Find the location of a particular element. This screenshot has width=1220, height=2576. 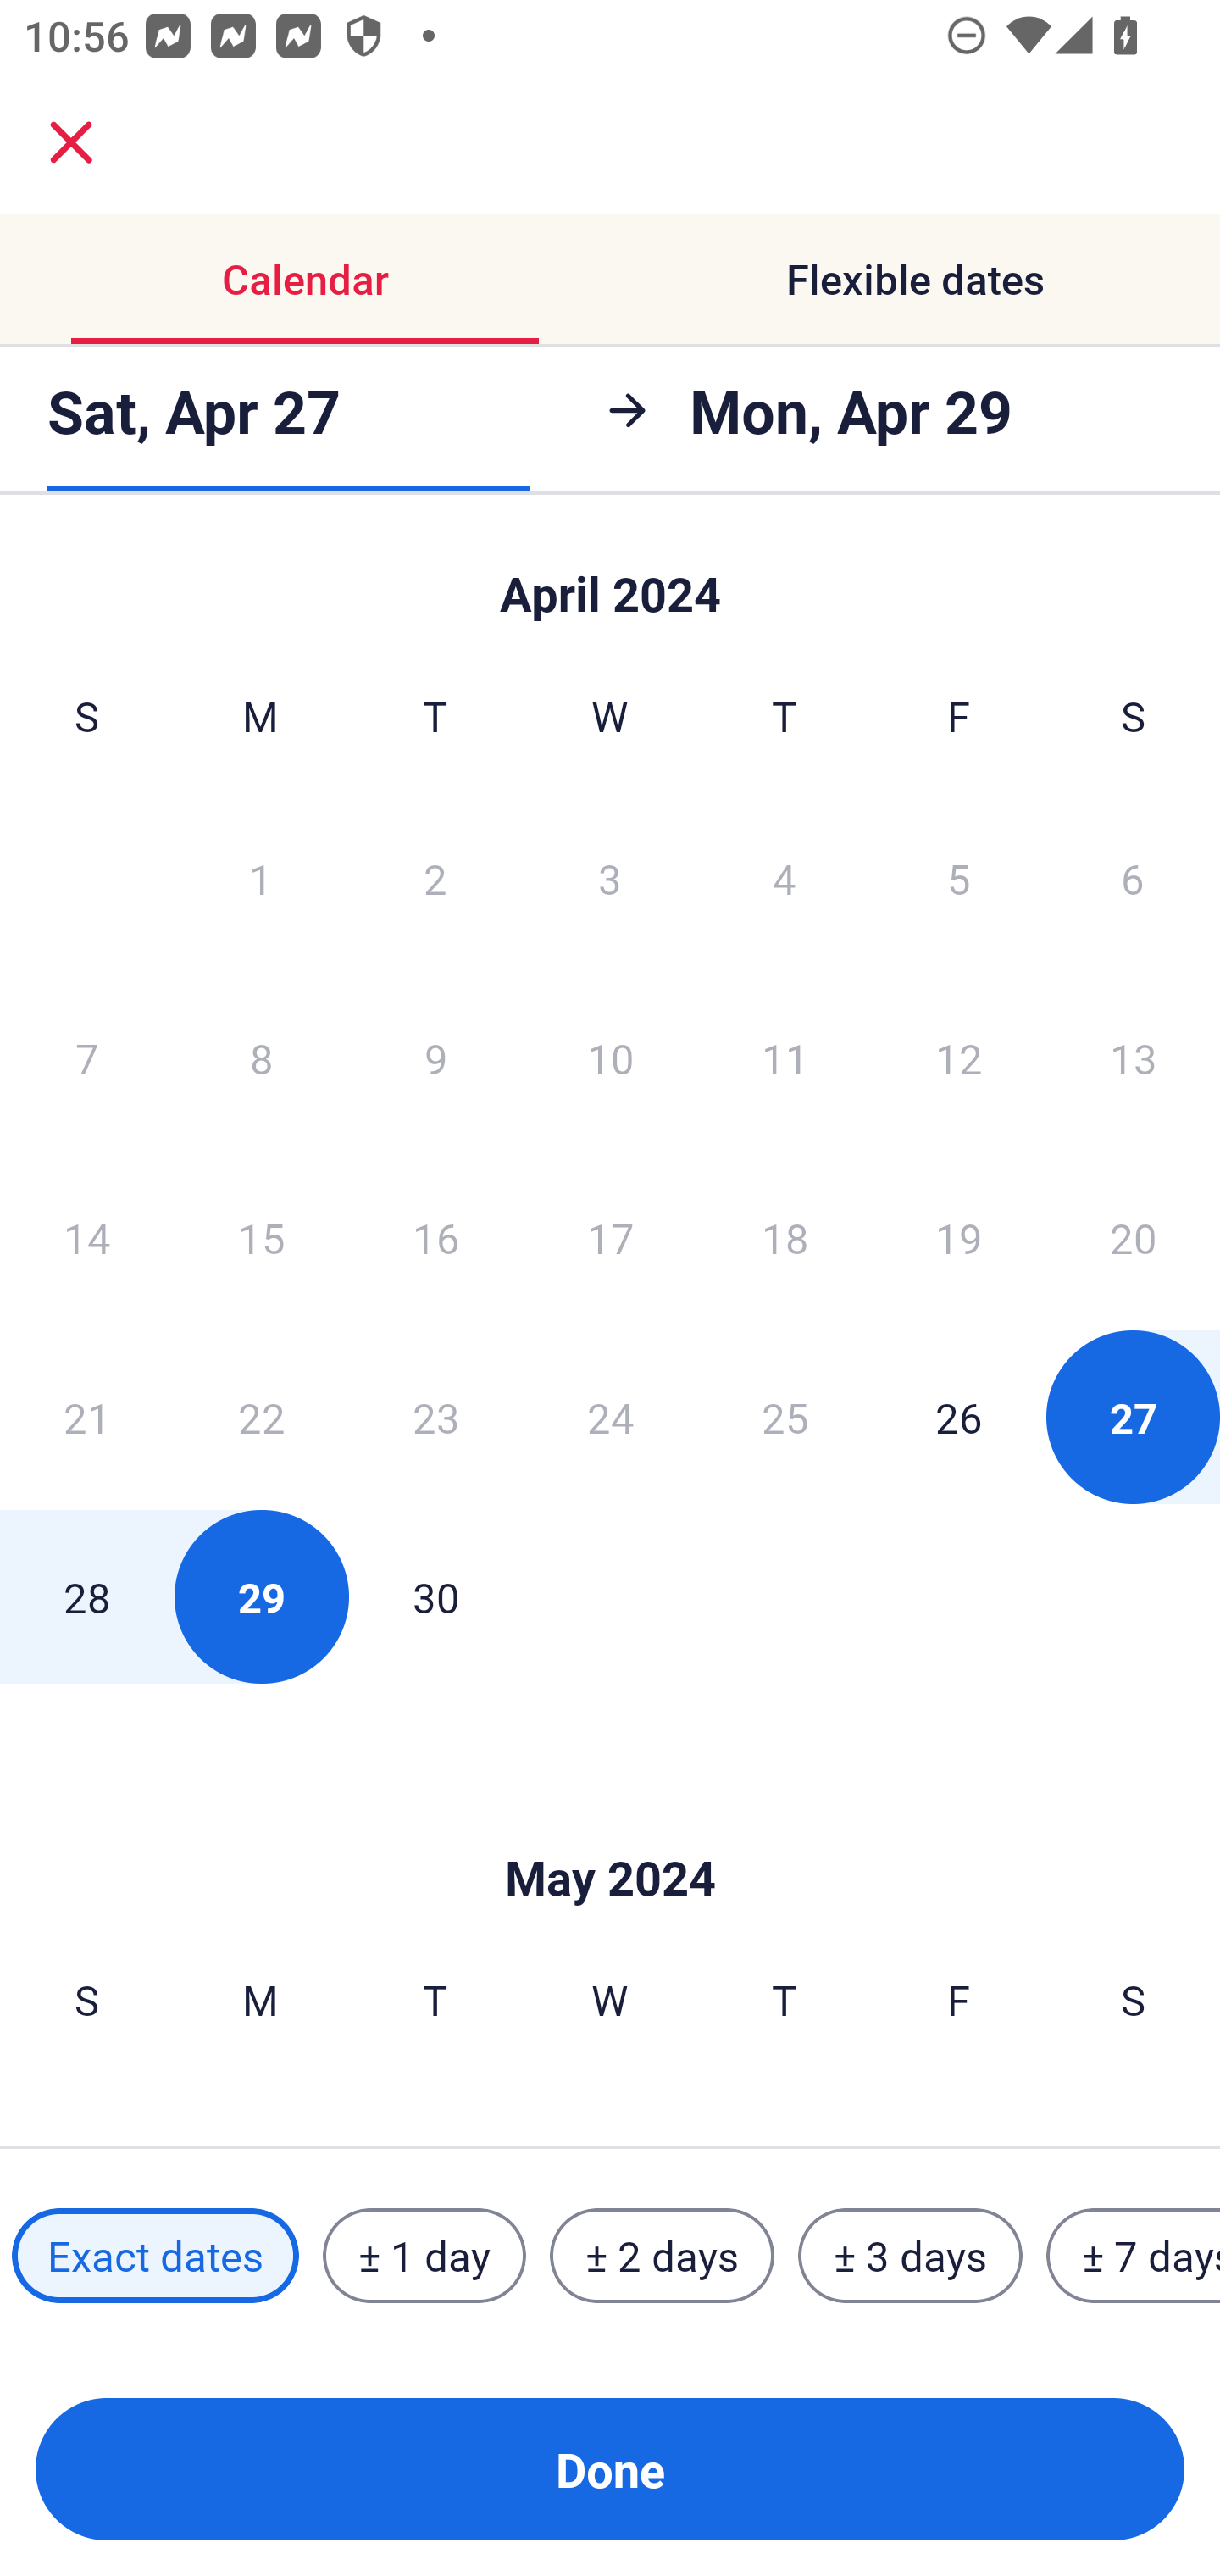

11 Thursday, April 11, 2024 is located at coordinates (785, 1058).